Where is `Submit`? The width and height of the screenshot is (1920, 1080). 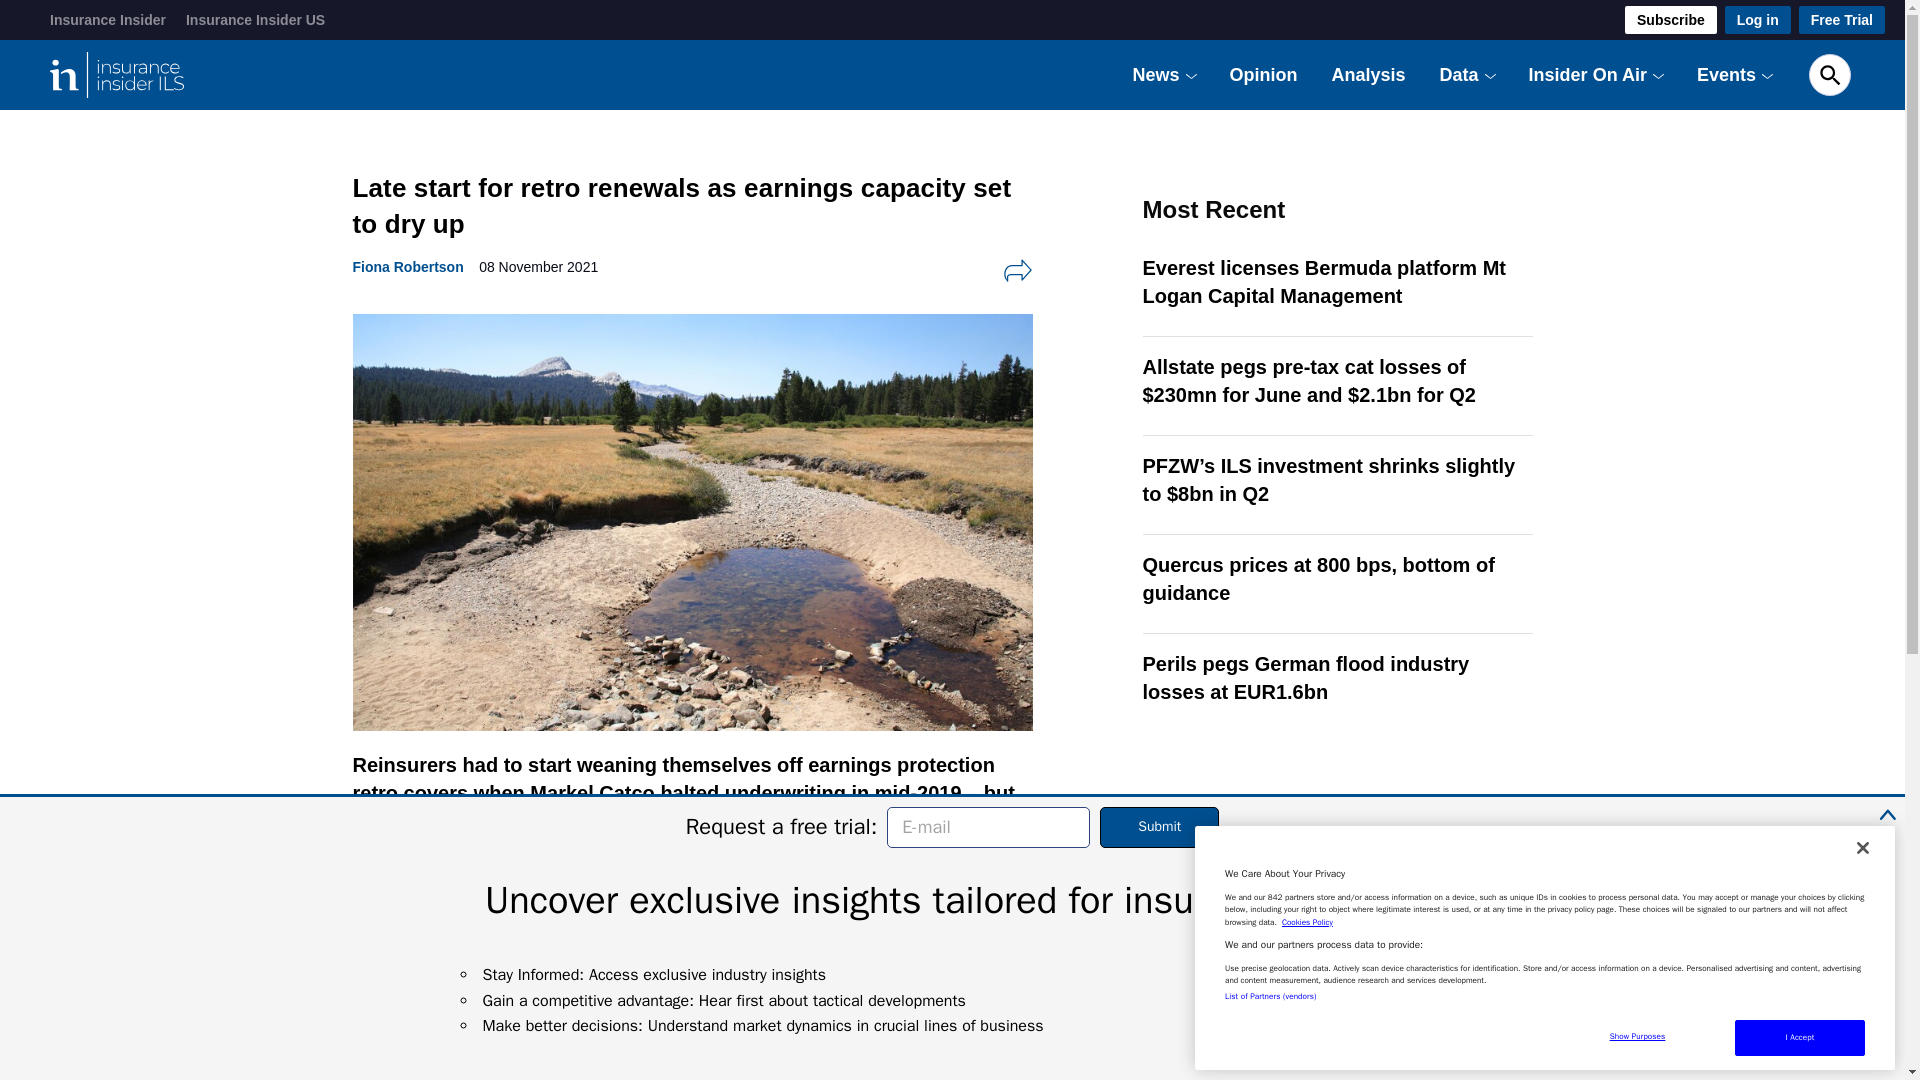 Submit is located at coordinates (1160, 826).